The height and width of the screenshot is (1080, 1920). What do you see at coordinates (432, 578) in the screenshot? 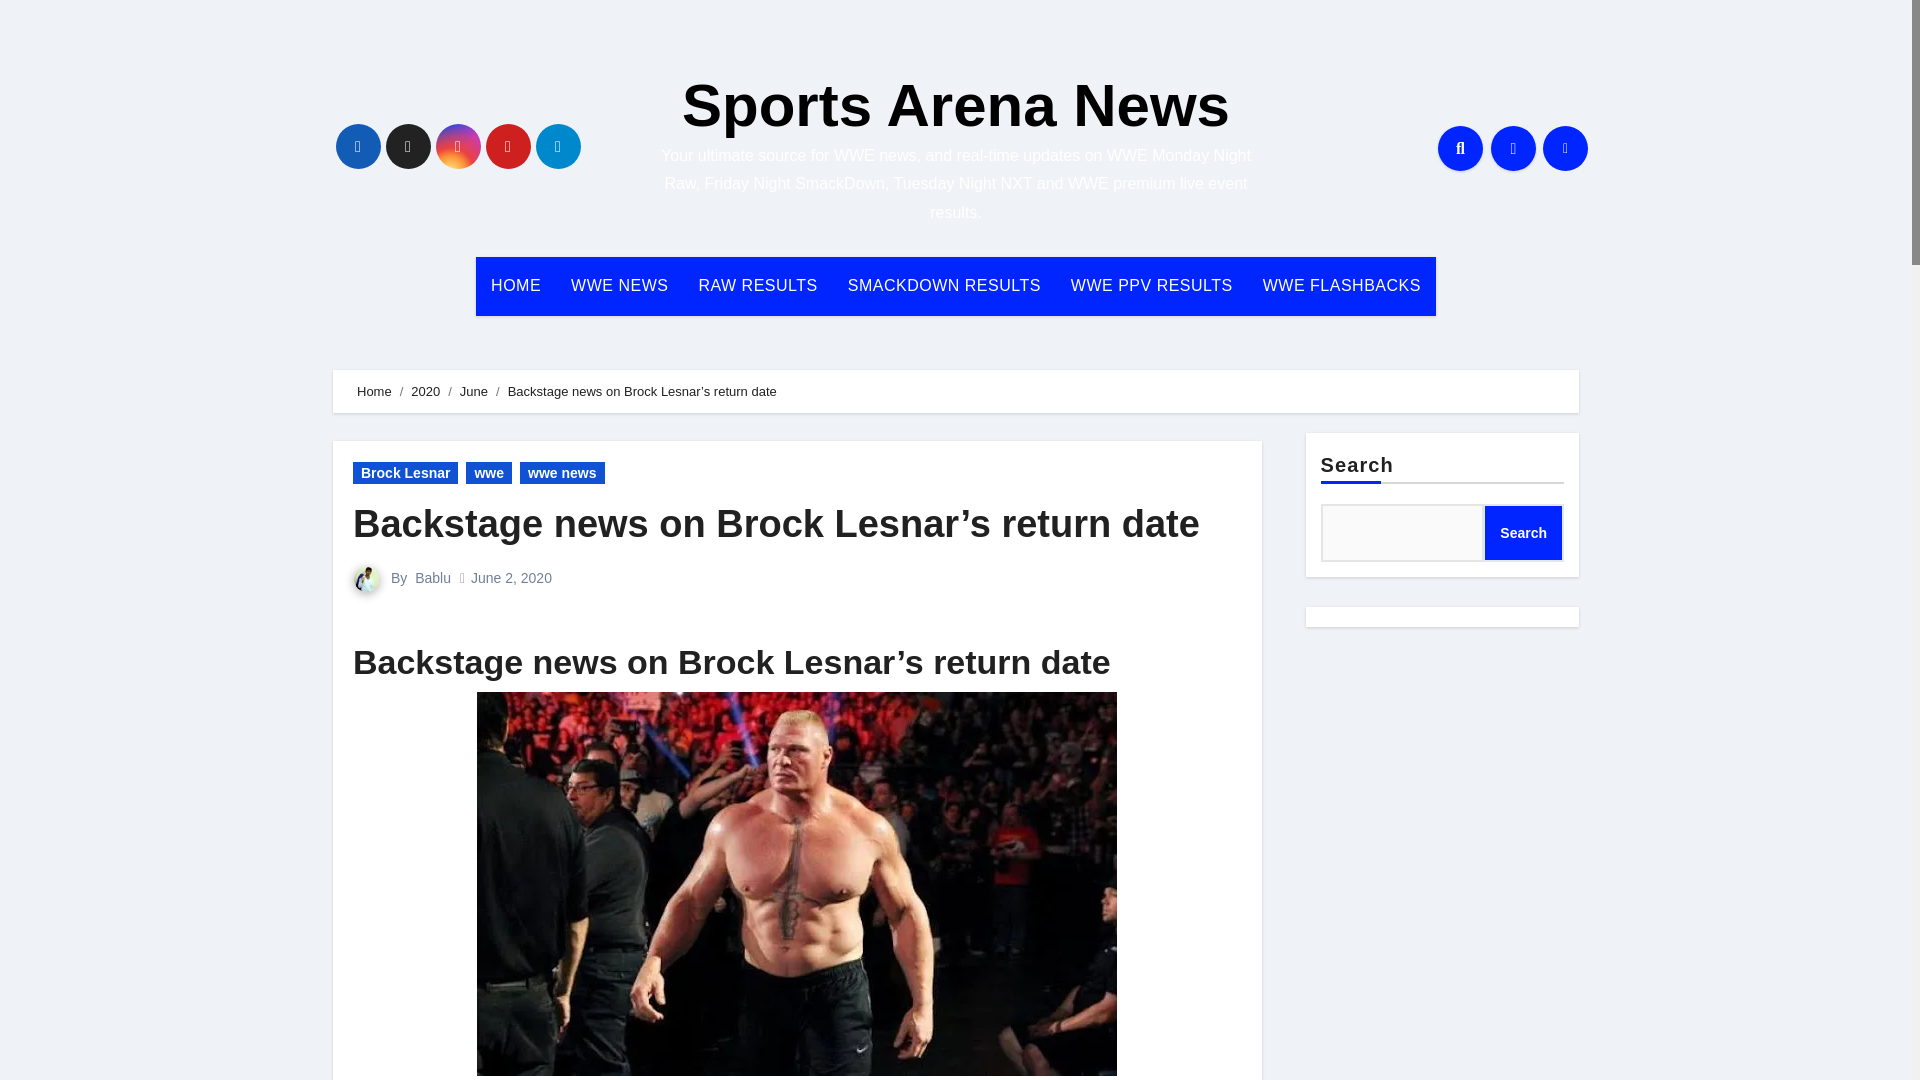
I see `Bablu` at bounding box center [432, 578].